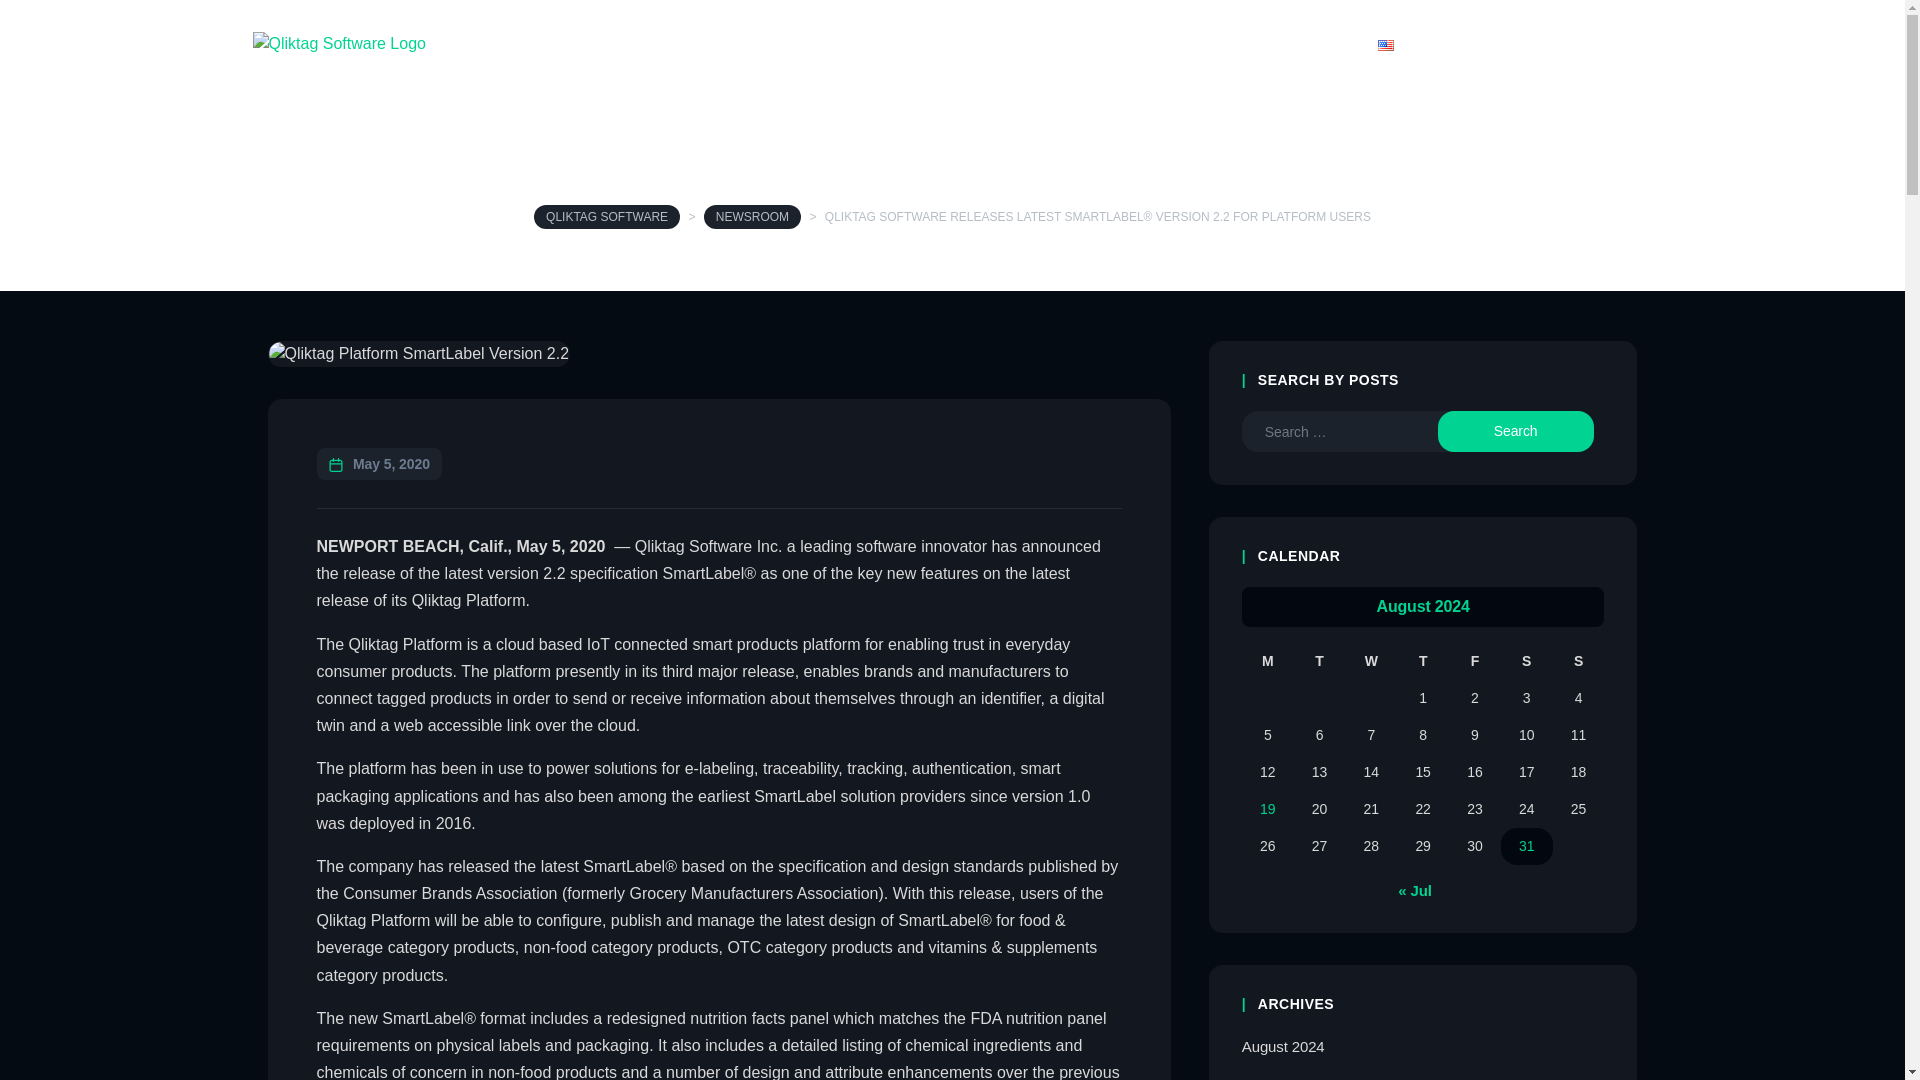 The height and width of the screenshot is (1080, 1920). Describe the element at coordinates (752, 216) in the screenshot. I see `Go to the Newsroom Category archives.` at that location.